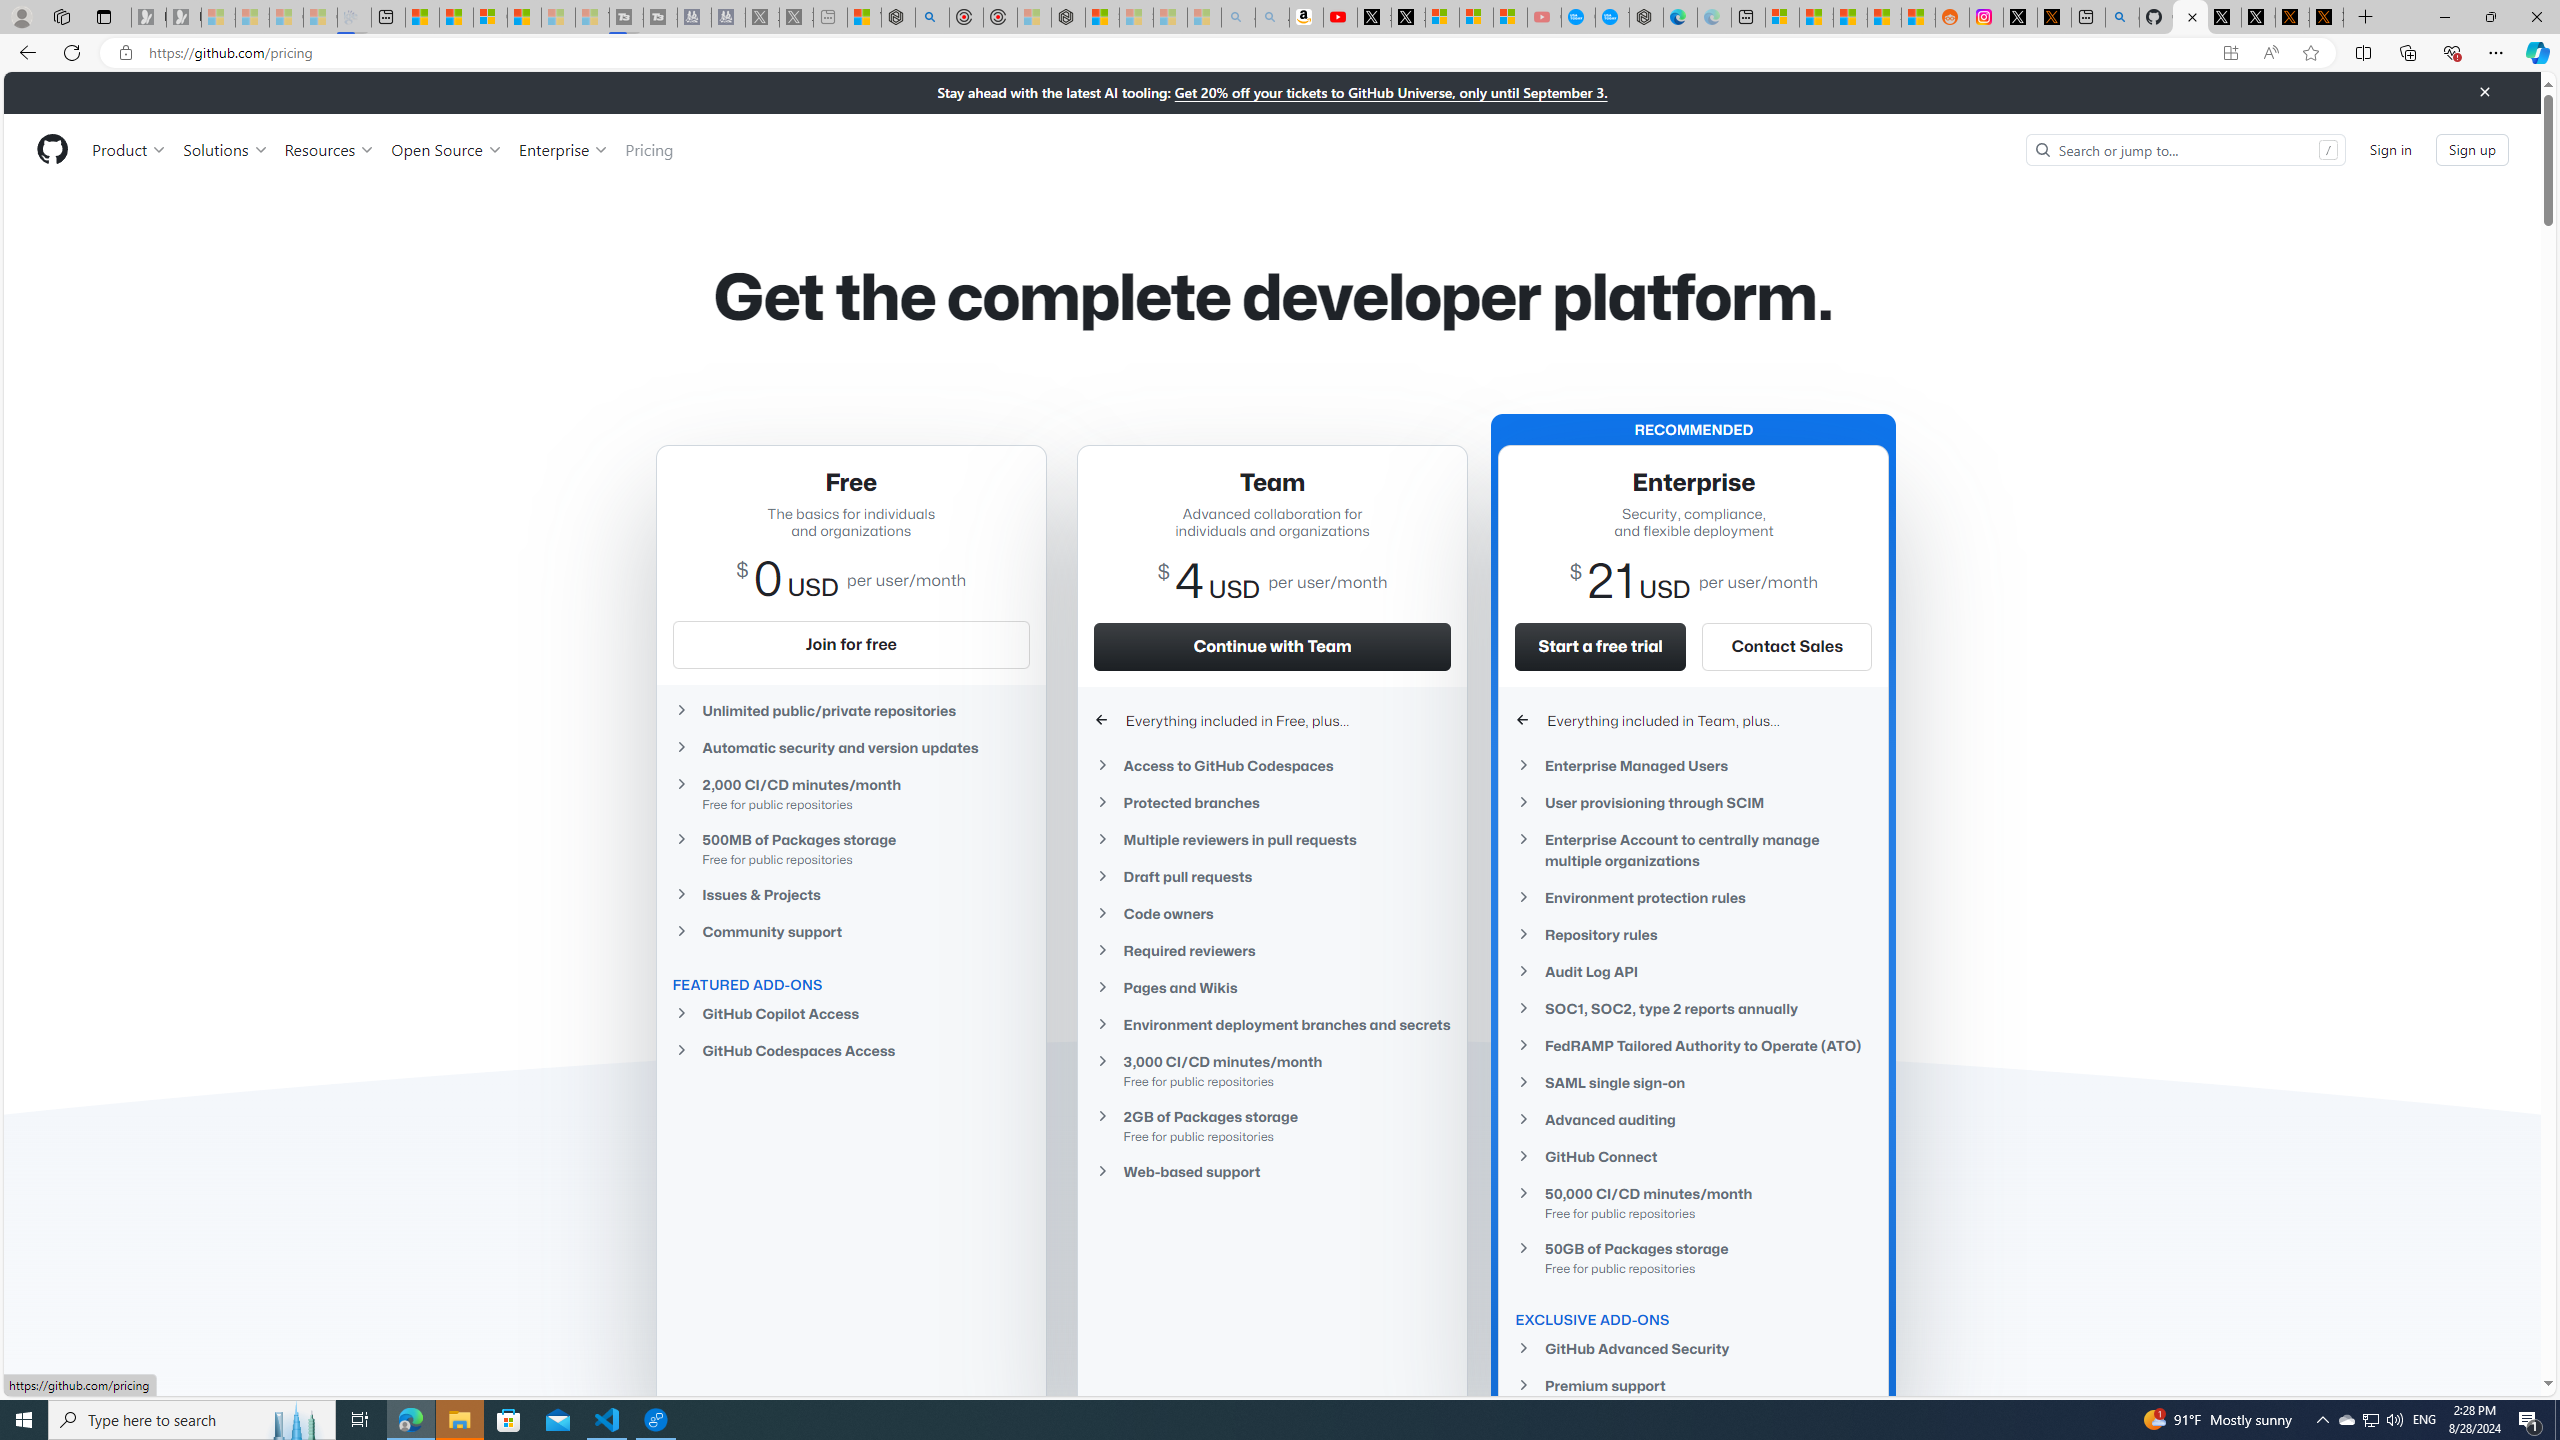 The image size is (2560, 1440). I want to click on Web-based support, so click(1272, 1171).